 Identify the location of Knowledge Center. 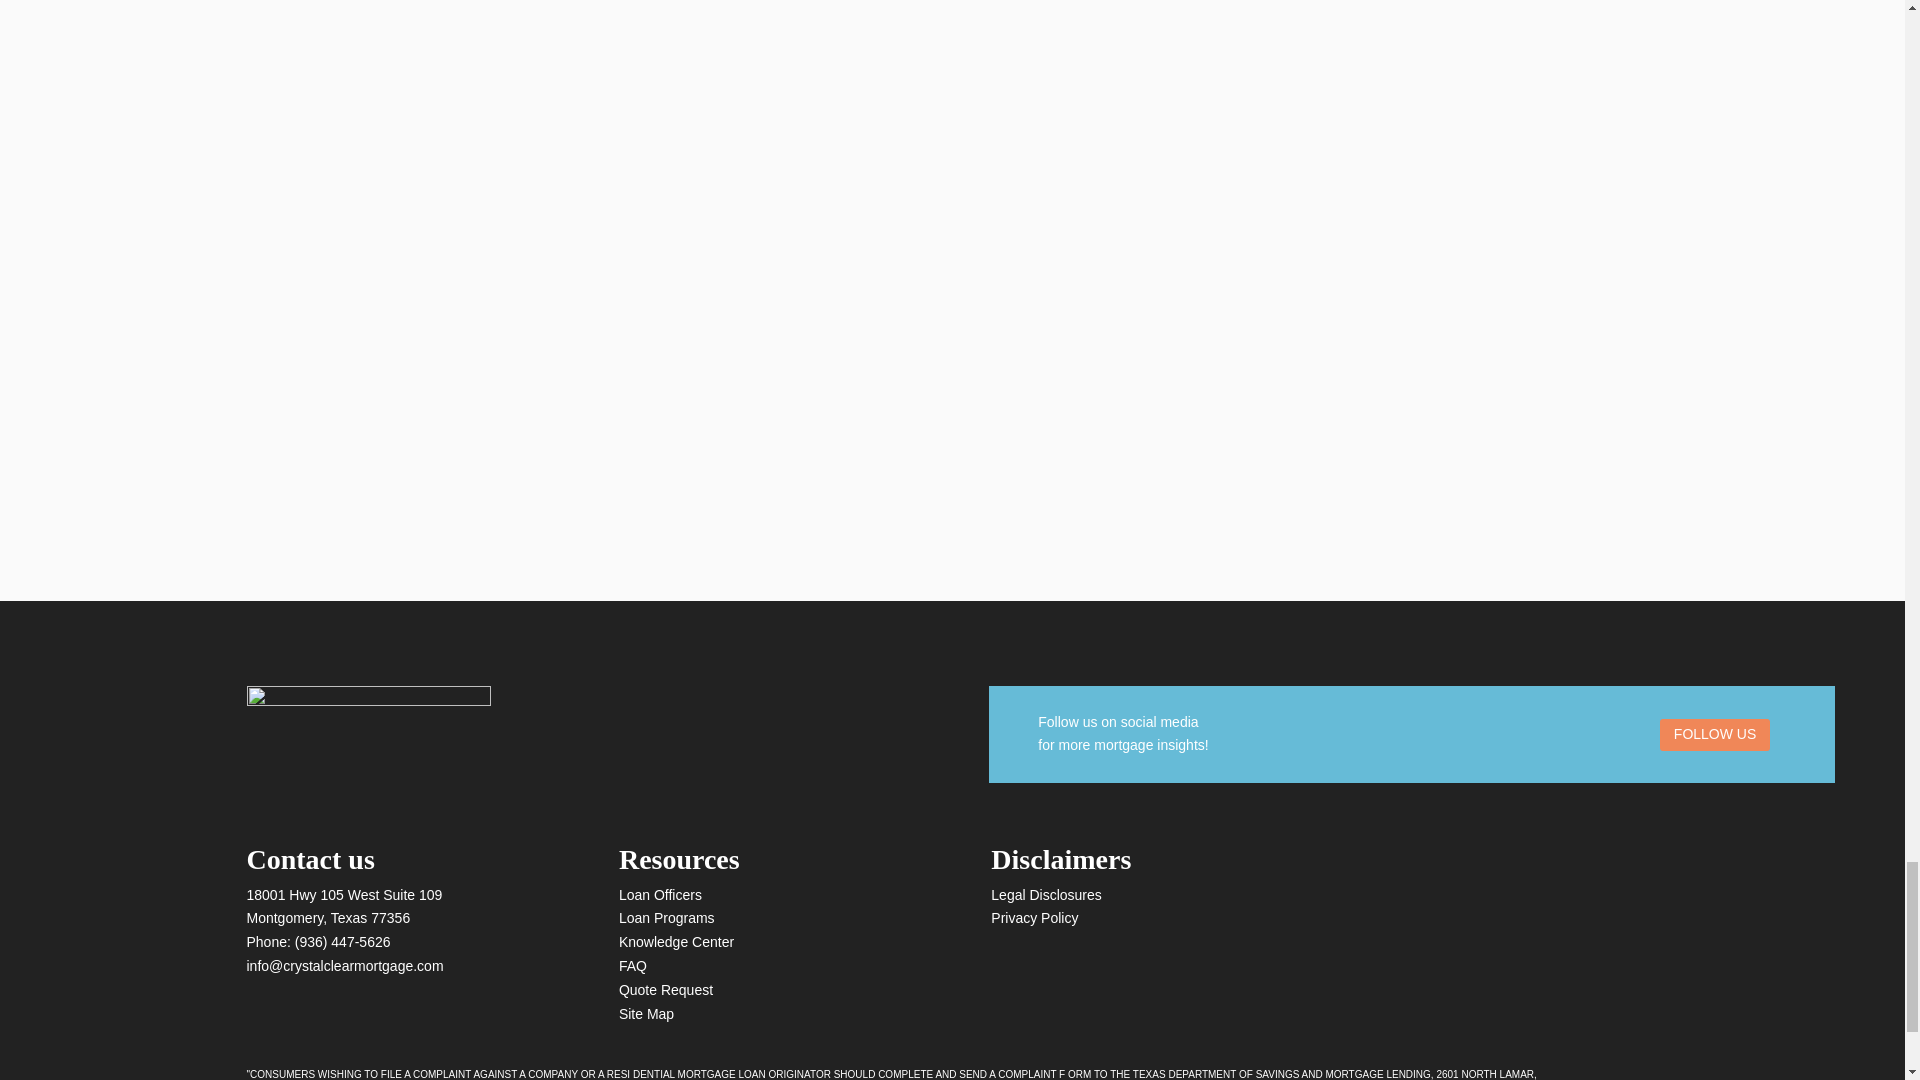
(676, 942).